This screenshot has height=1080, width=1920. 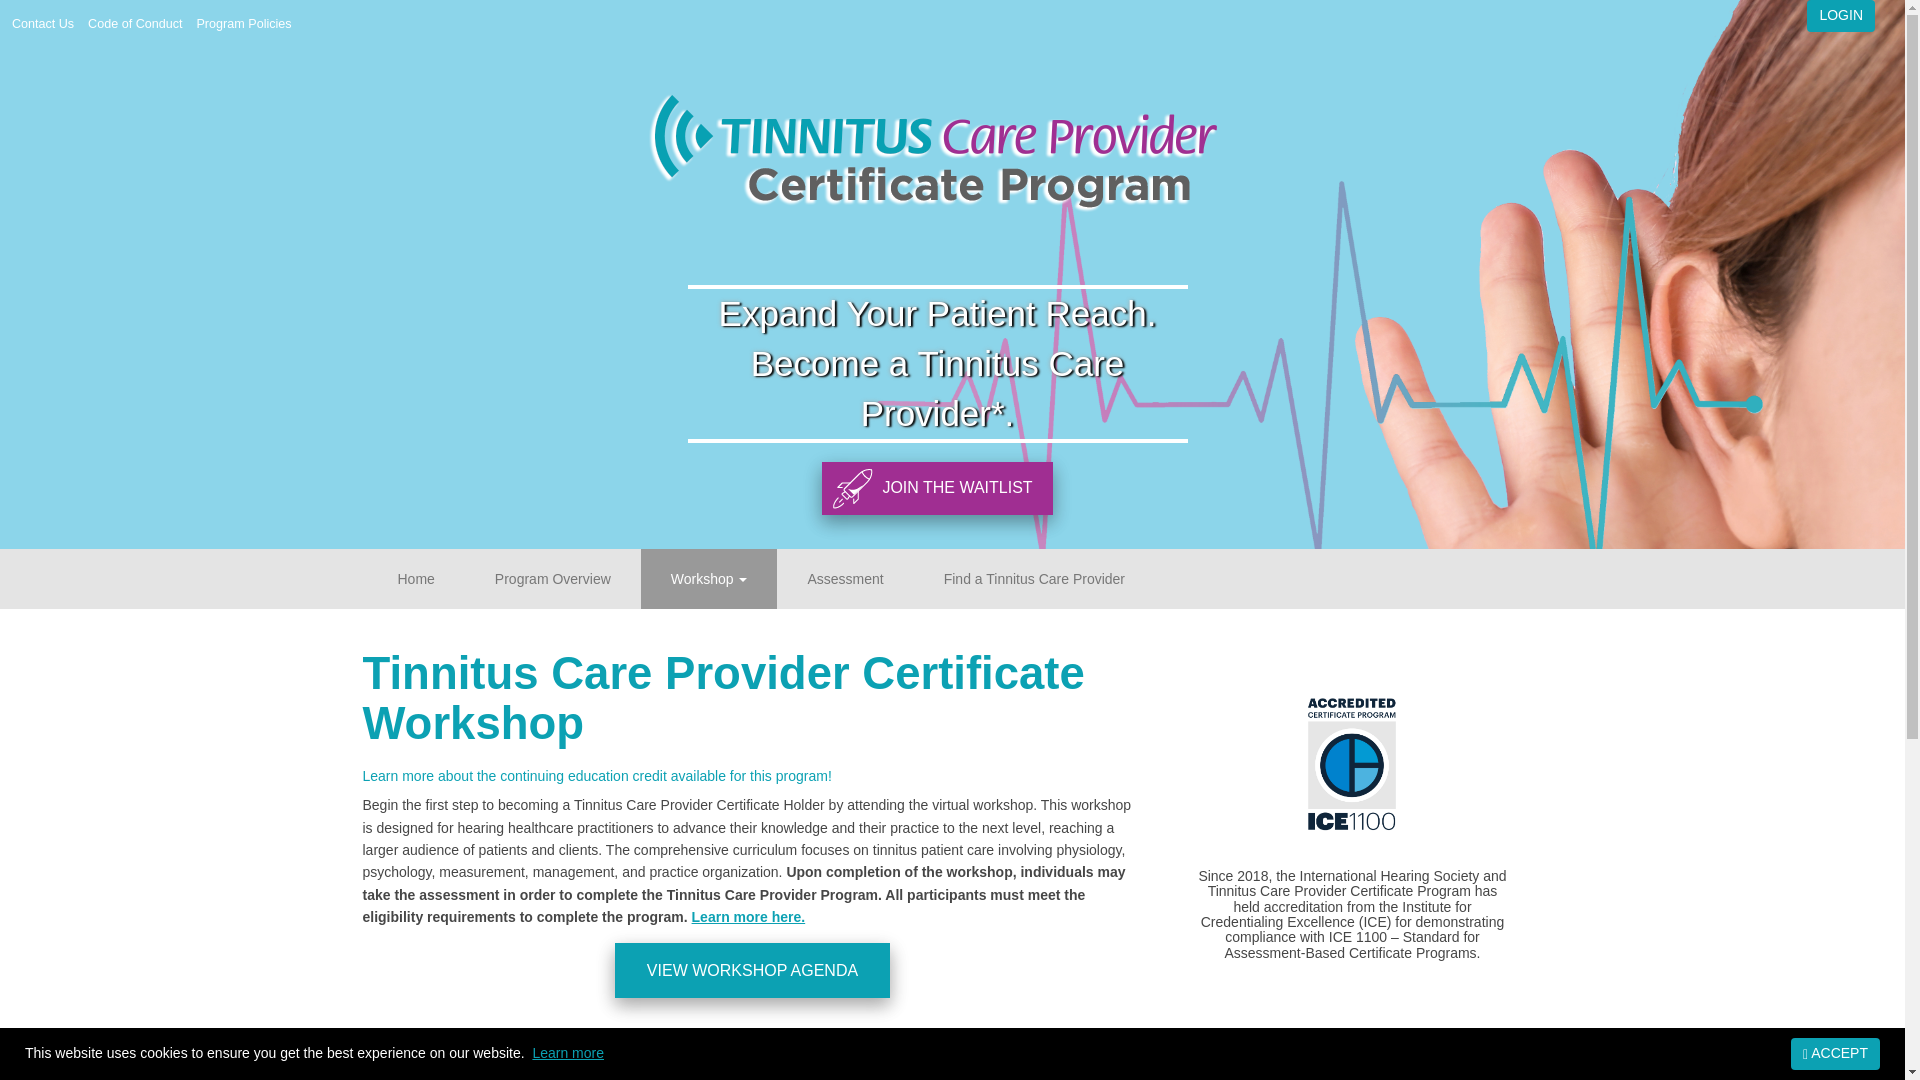 What do you see at coordinates (44, 24) in the screenshot?
I see `Contact Us` at bounding box center [44, 24].